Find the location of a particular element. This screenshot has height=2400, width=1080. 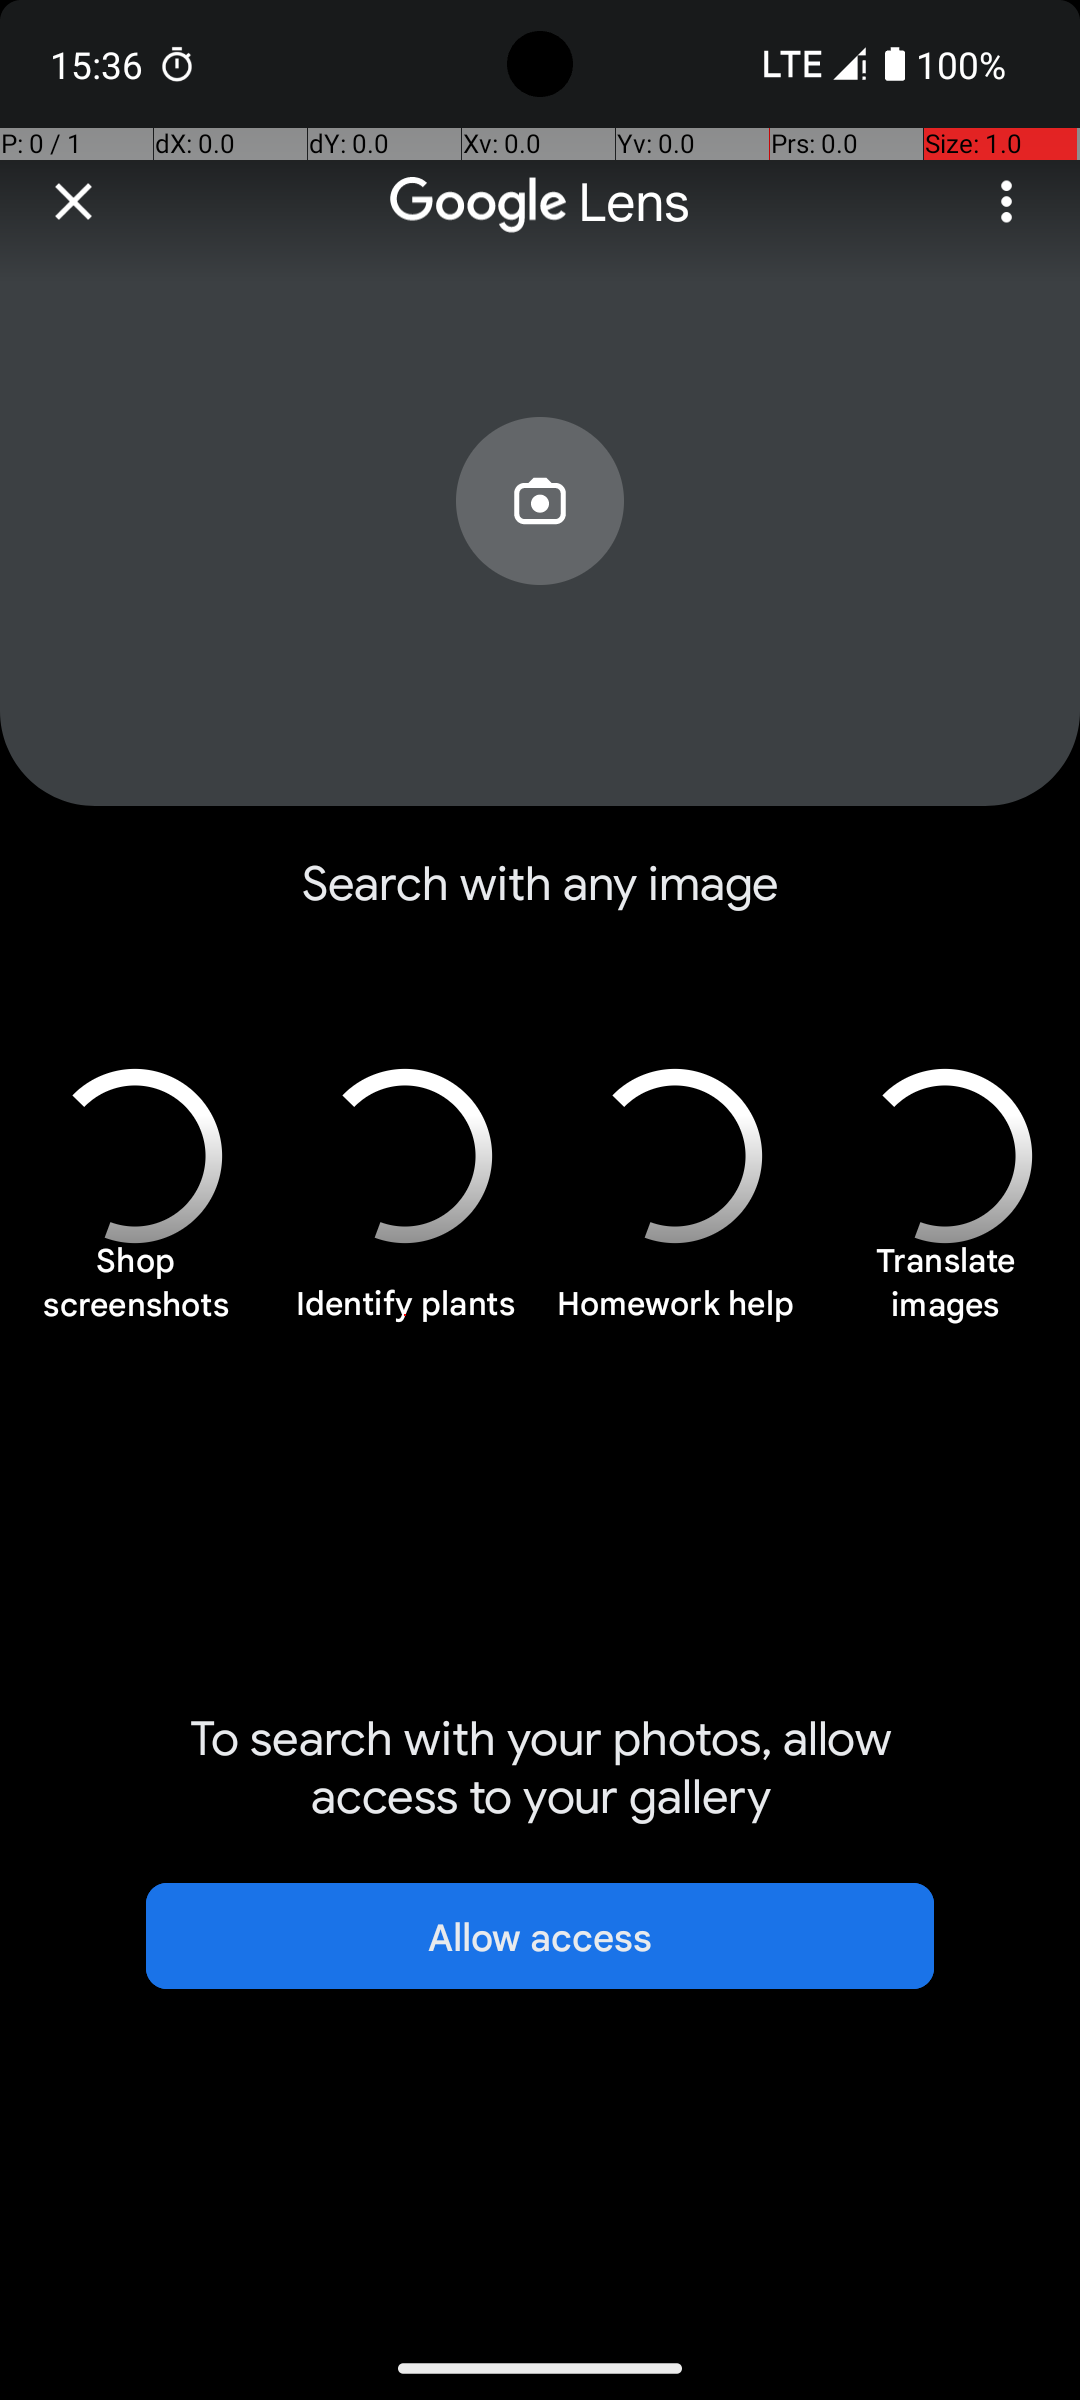

Allow access is located at coordinates (540, 1936).